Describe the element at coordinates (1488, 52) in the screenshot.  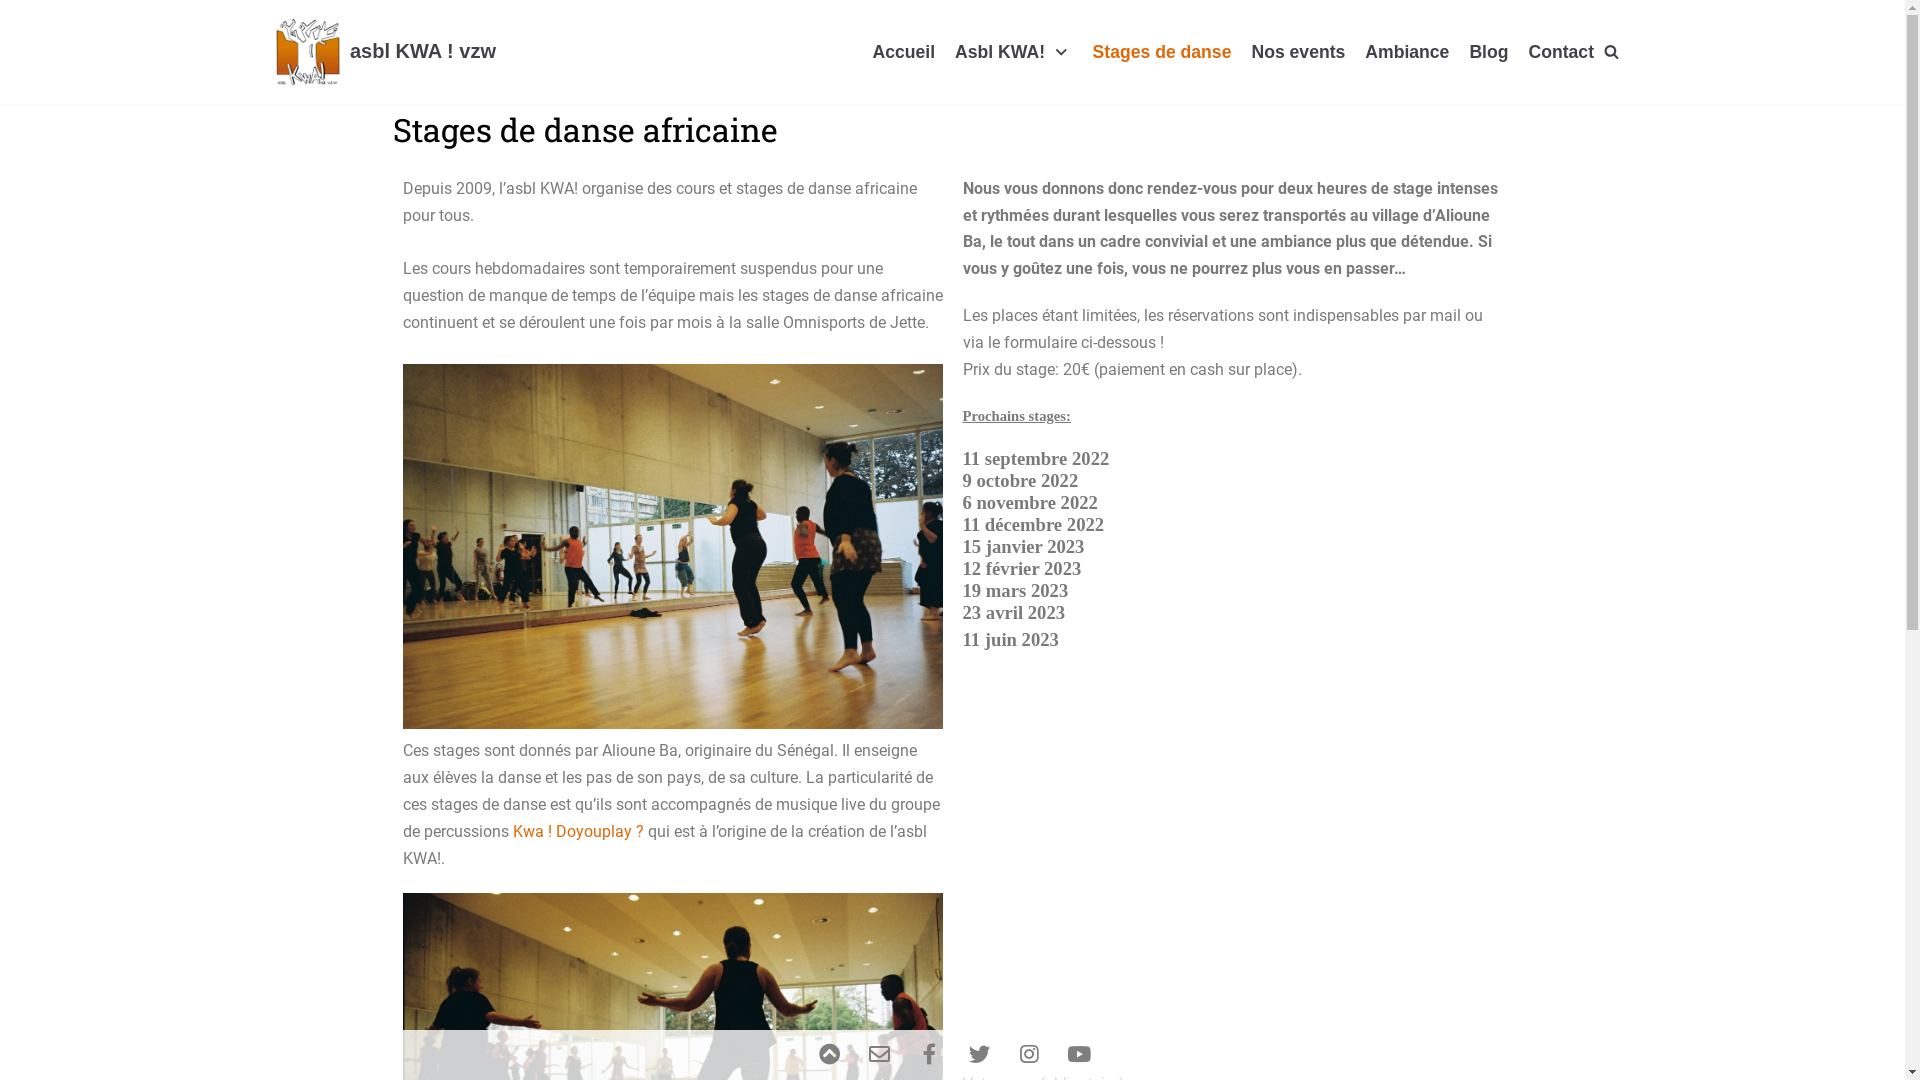
I see `Blog` at that location.